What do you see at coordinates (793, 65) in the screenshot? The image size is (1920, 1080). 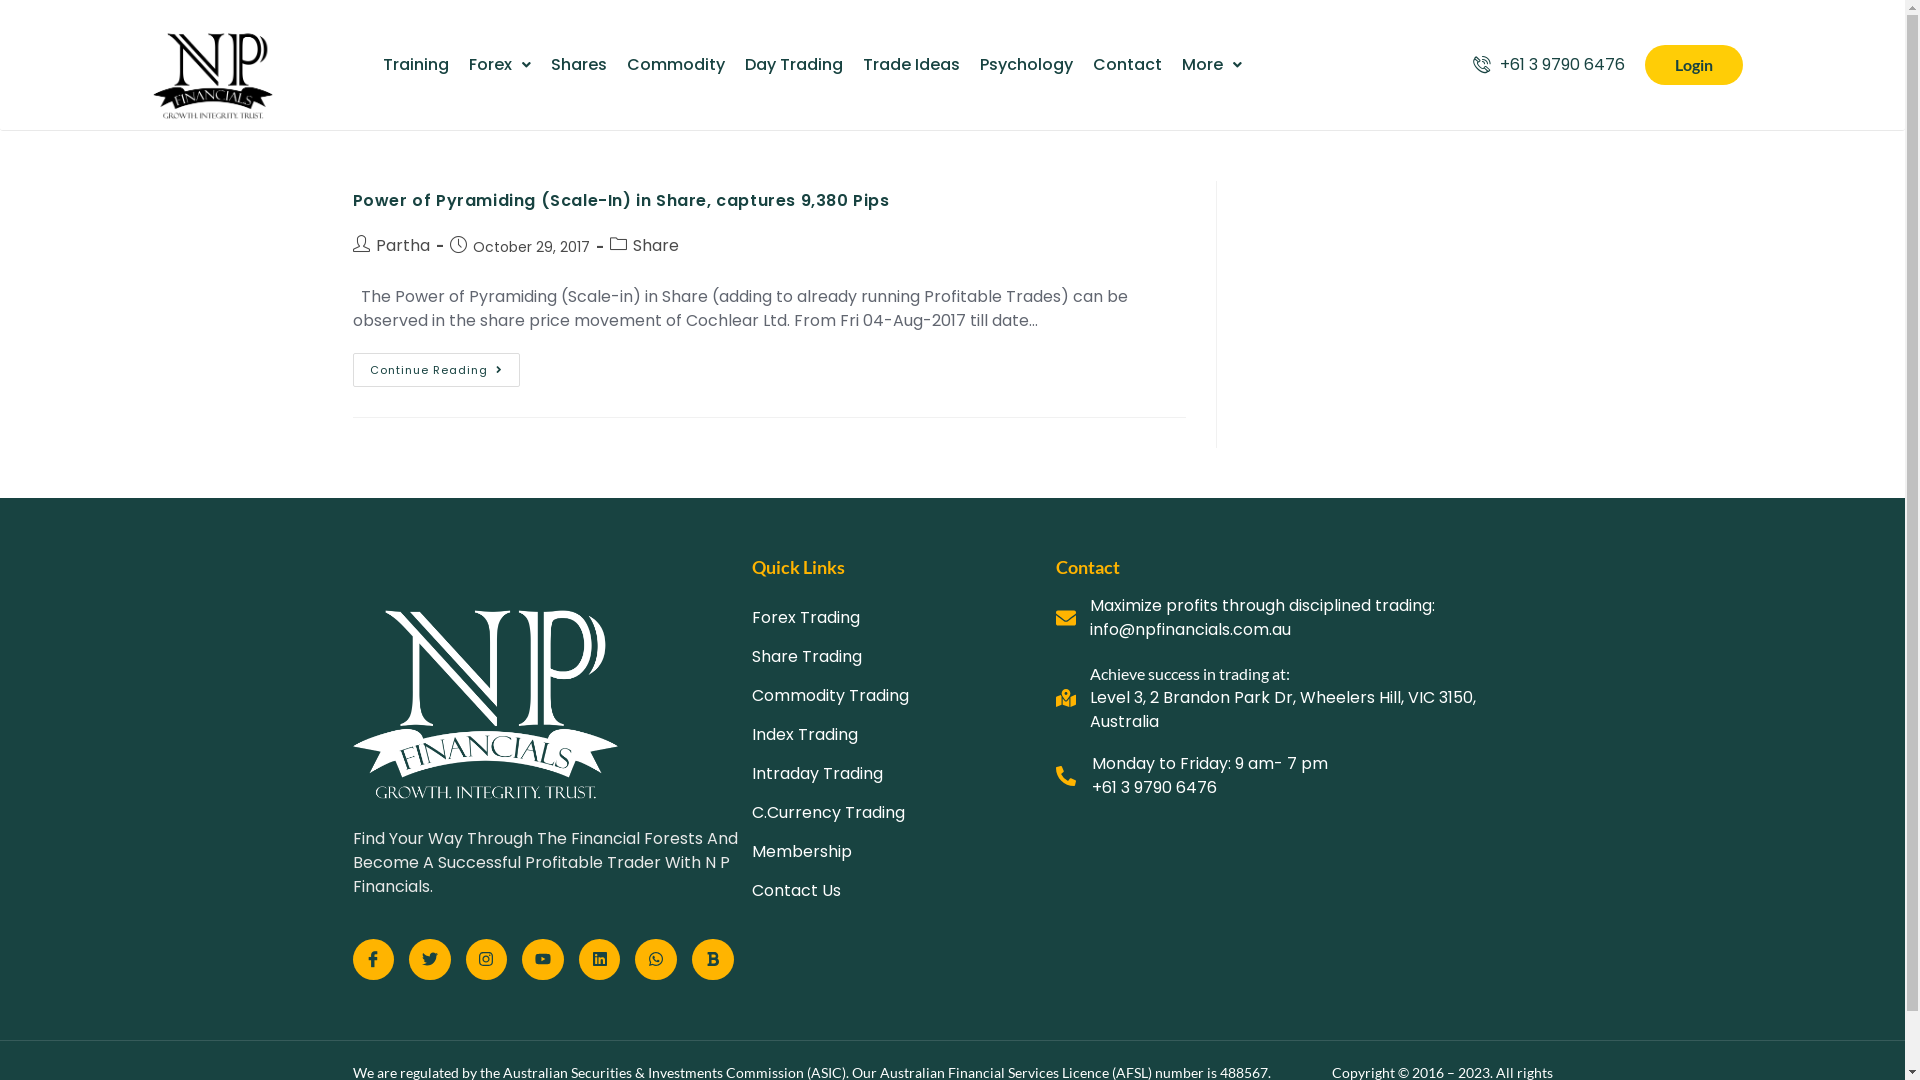 I see `Day Trading` at bounding box center [793, 65].